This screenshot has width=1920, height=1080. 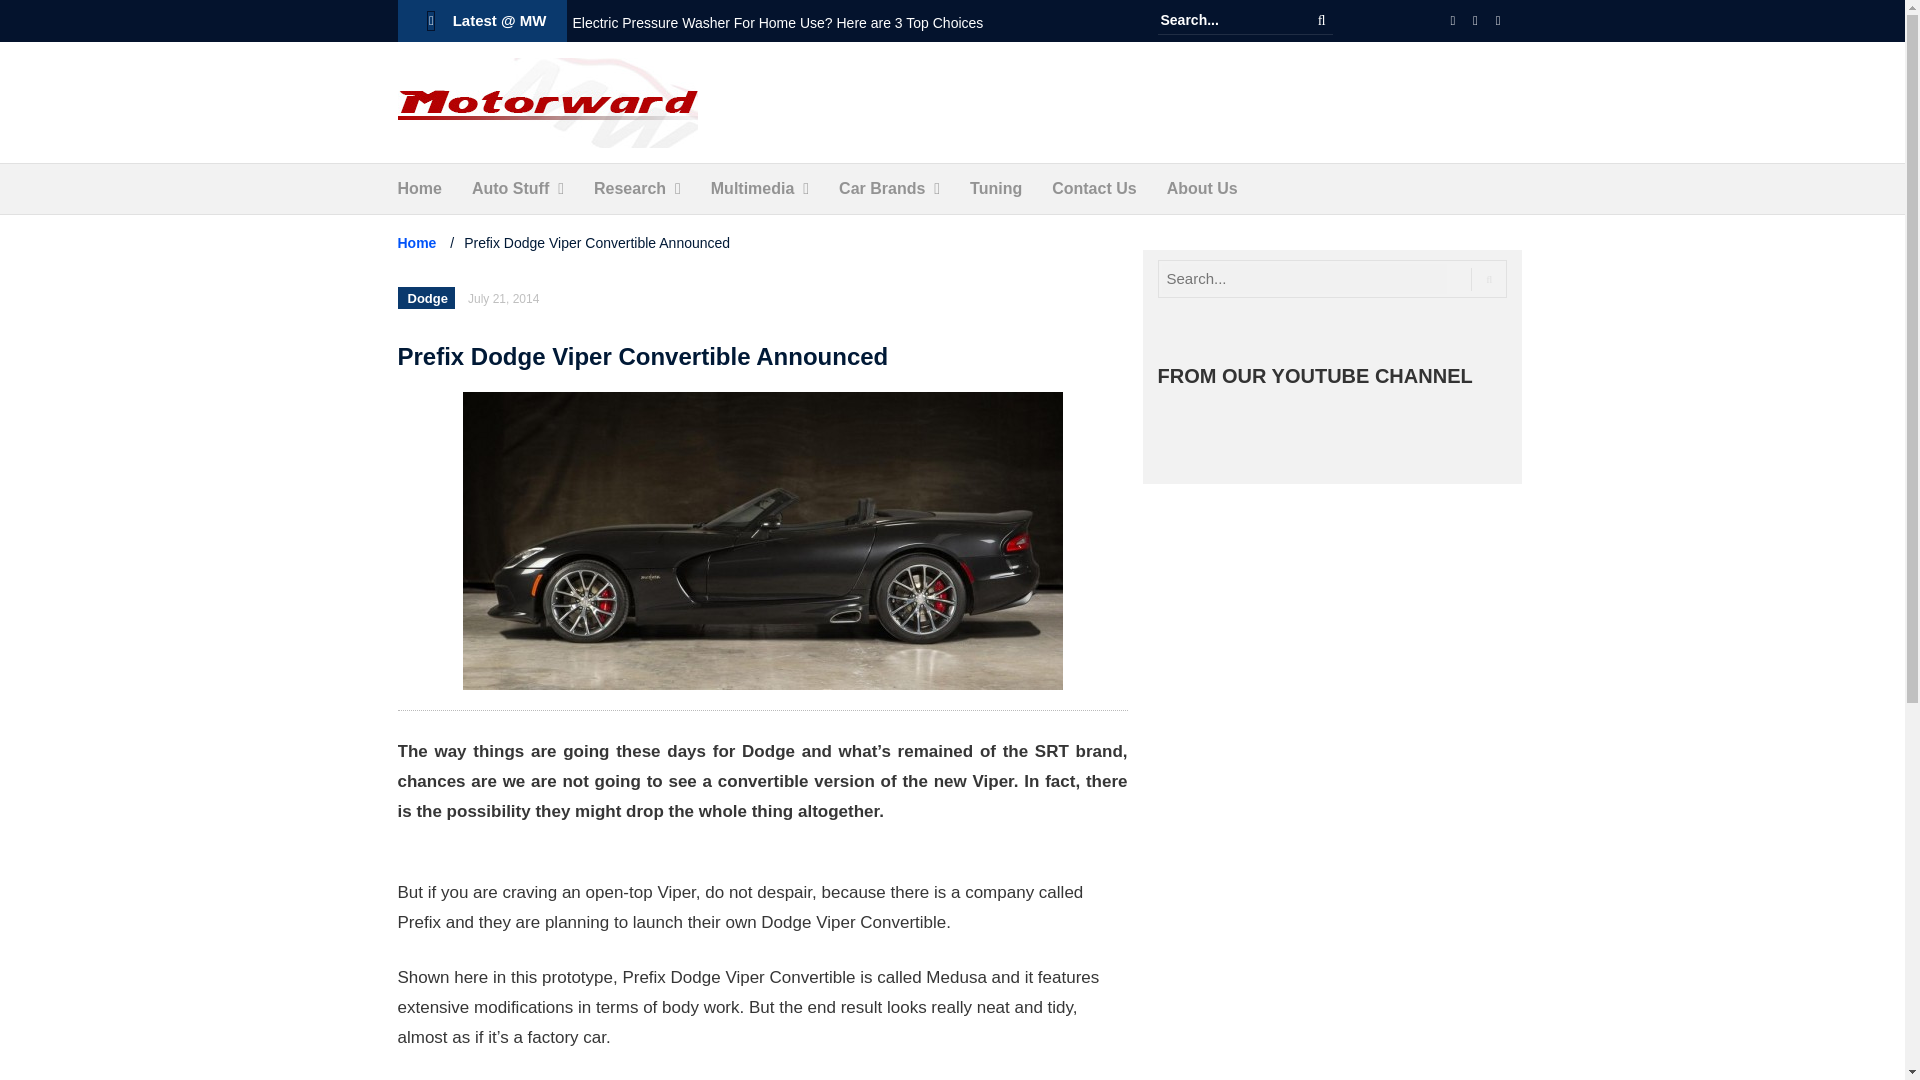 I want to click on Research, so click(x=630, y=188).